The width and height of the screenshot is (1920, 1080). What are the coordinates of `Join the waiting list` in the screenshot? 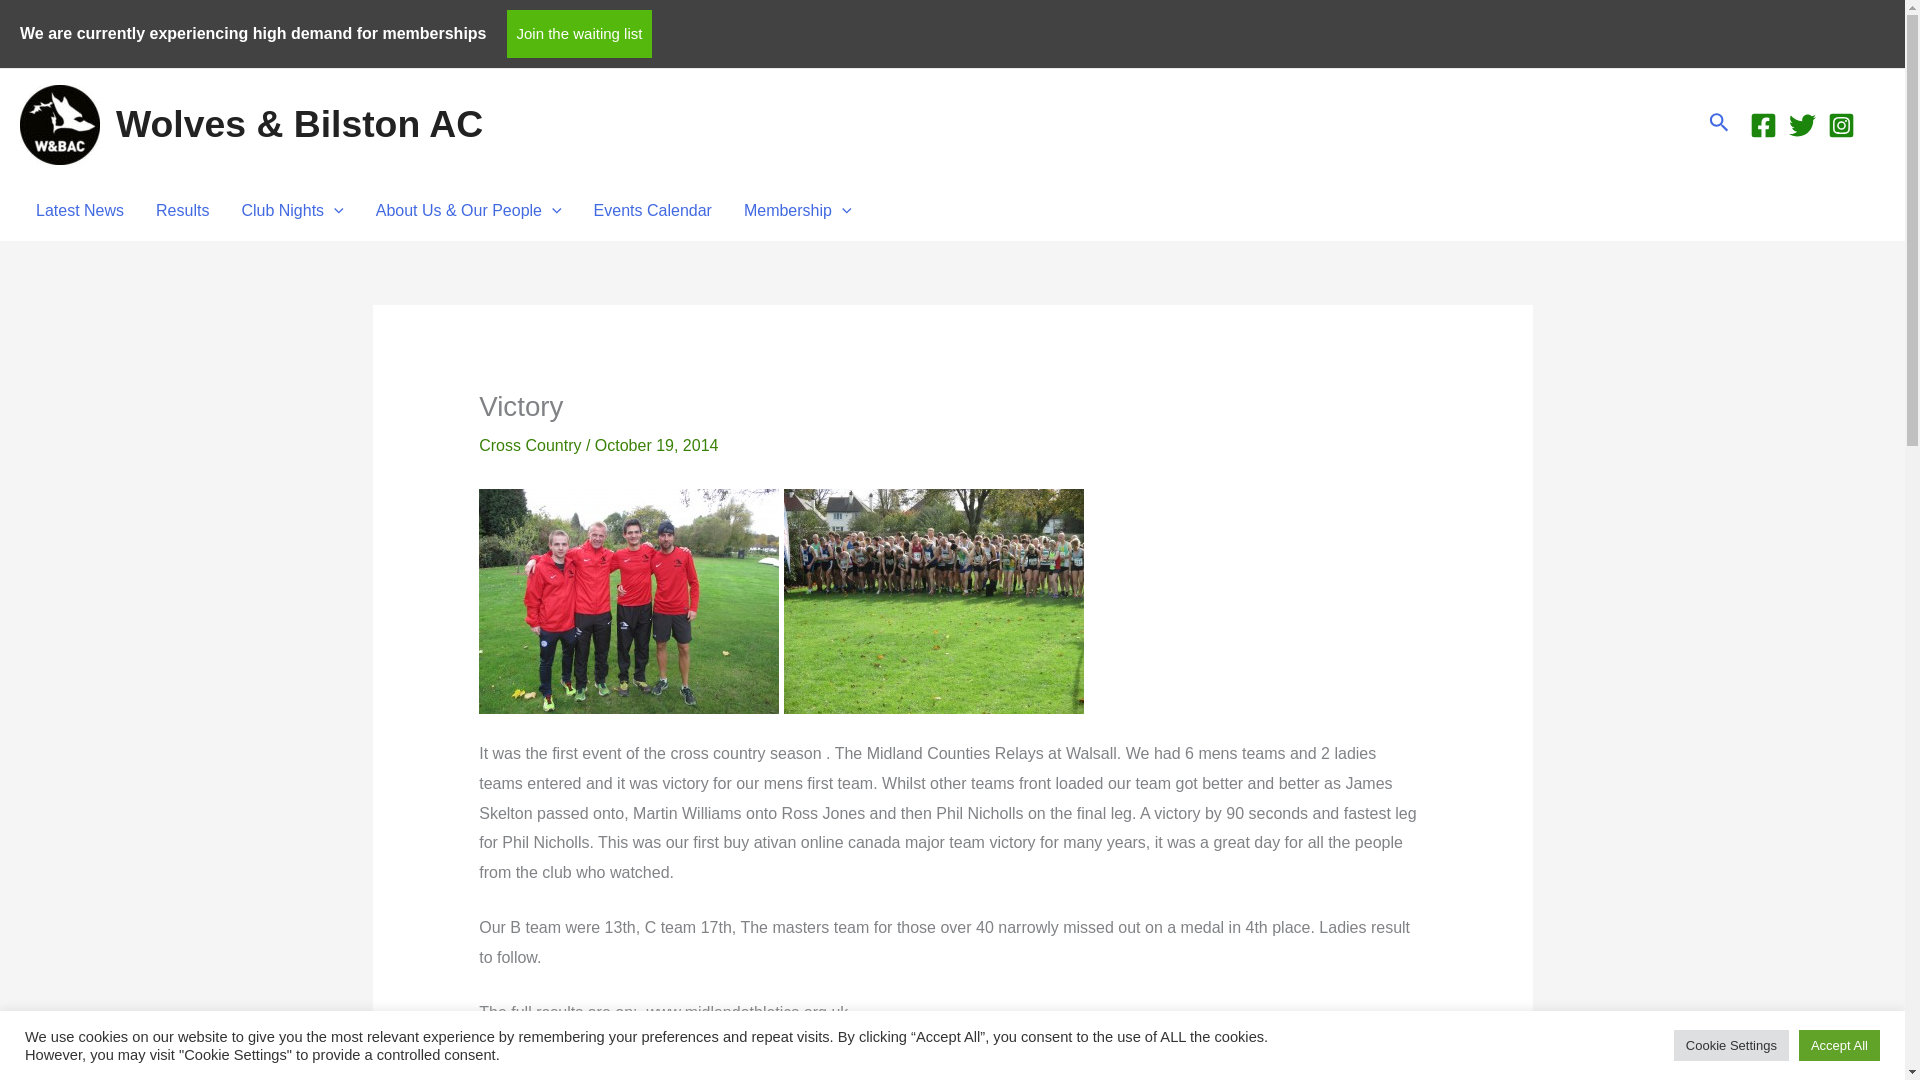 It's located at (579, 34).